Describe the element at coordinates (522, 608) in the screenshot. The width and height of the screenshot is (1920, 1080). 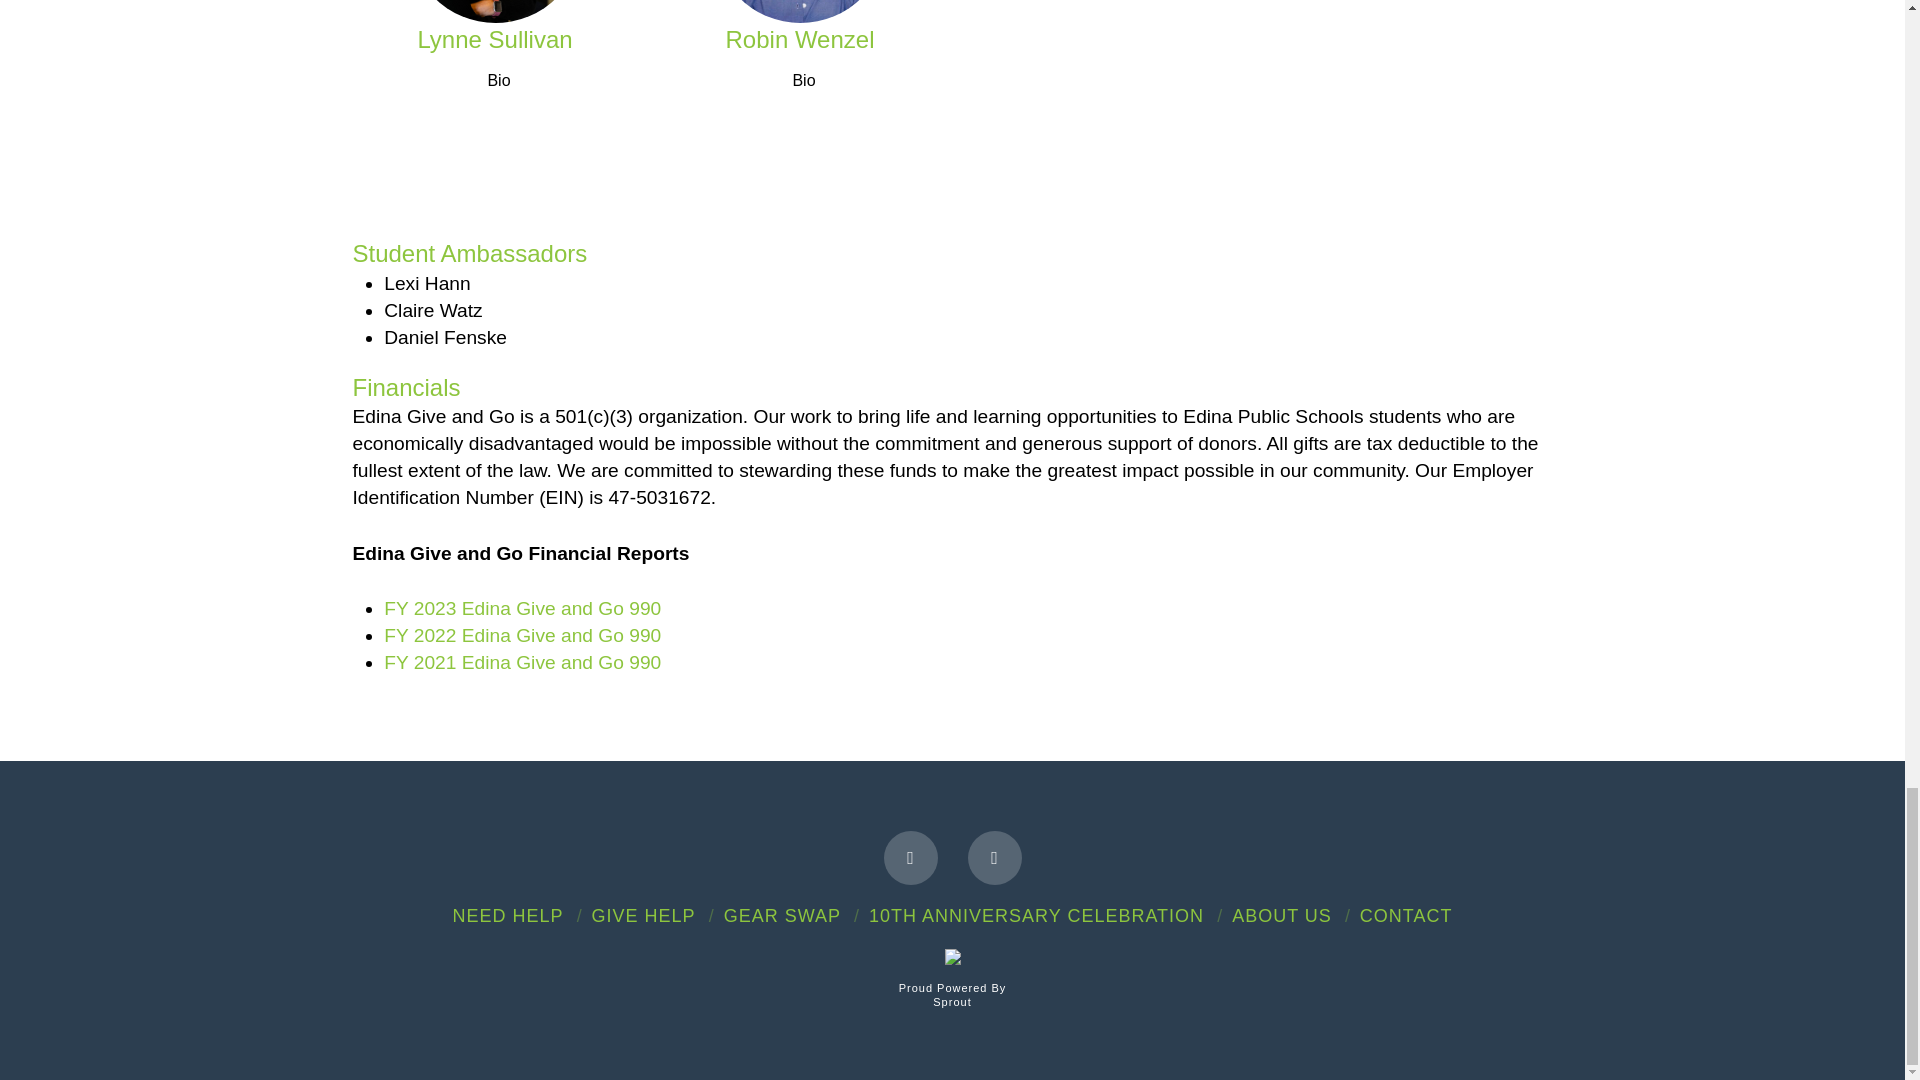
I see `FY 2023 Edina Give and Go 990` at that location.